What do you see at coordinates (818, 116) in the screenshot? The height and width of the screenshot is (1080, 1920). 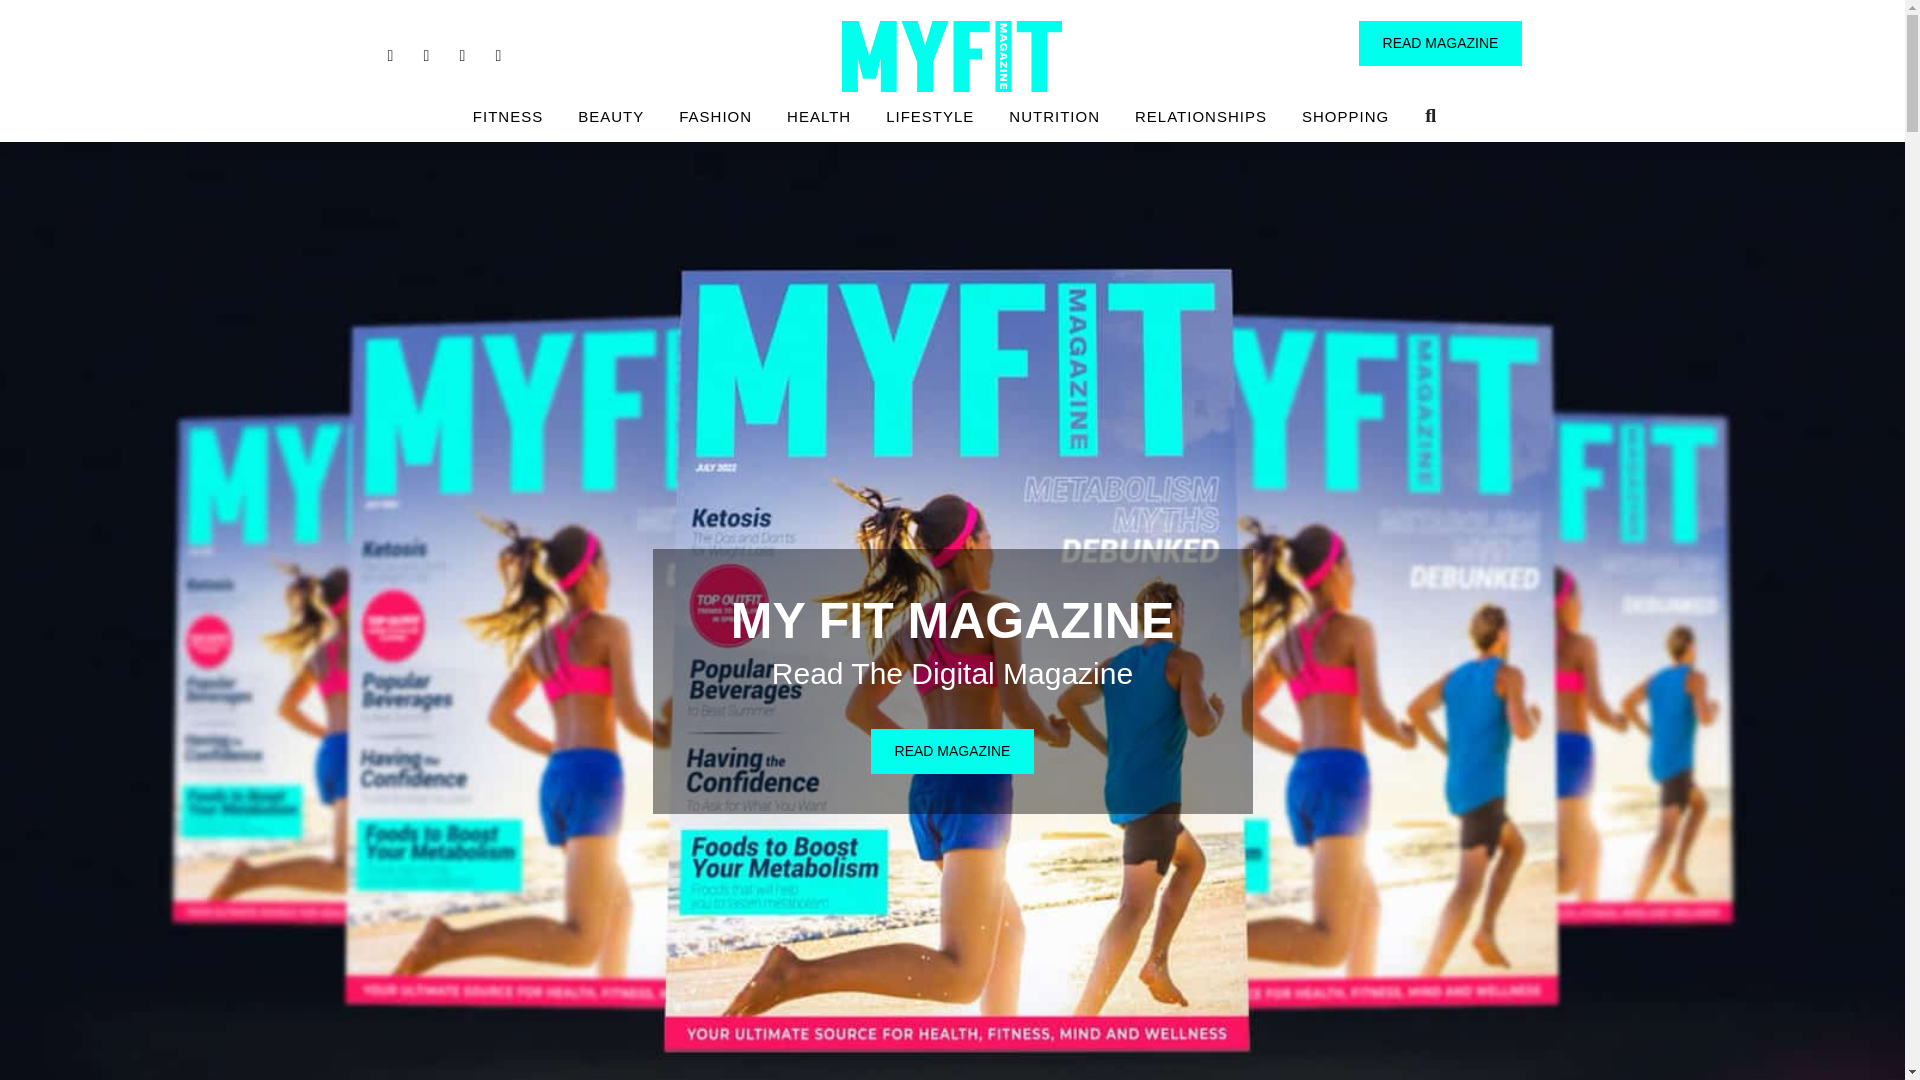 I see `HEALTH` at bounding box center [818, 116].